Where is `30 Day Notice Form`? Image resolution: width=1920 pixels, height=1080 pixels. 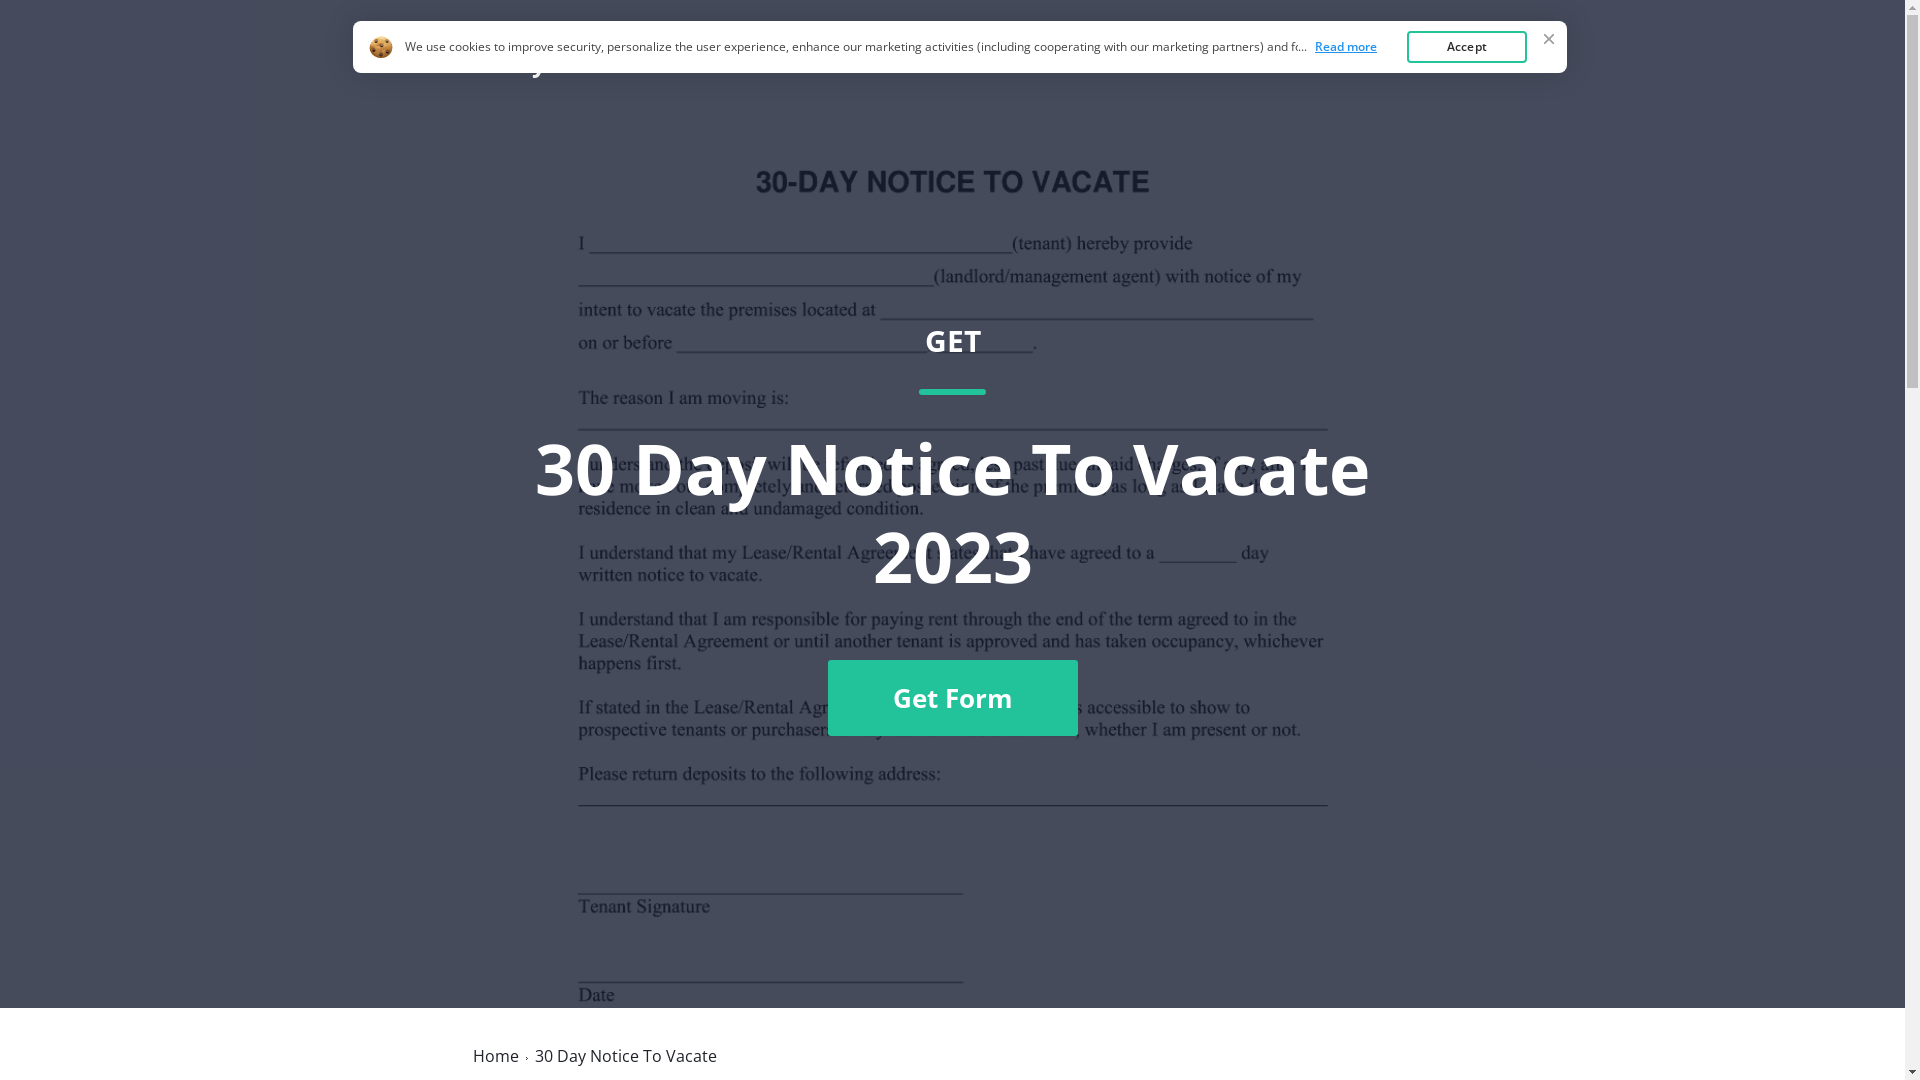 30 Day Notice Form is located at coordinates (584, 62).